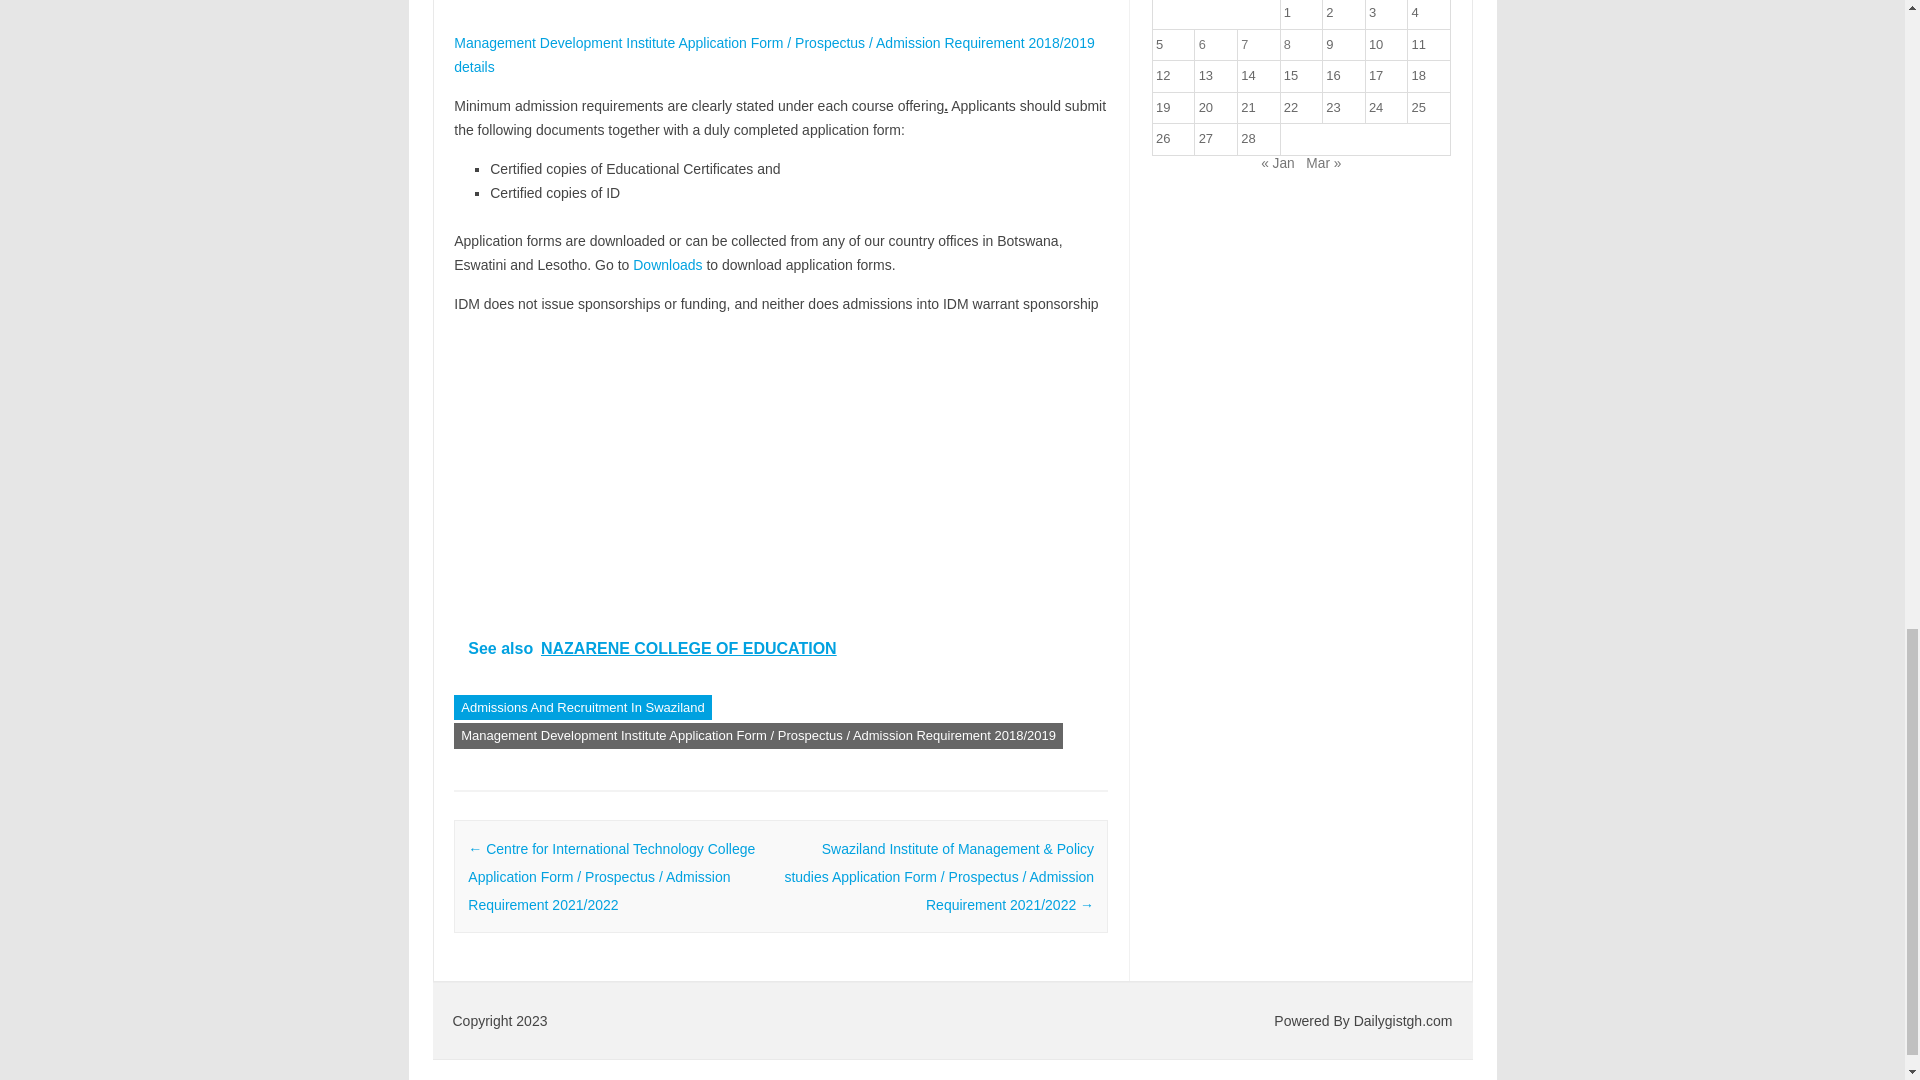  I want to click on Admissions And Recruitment In Swaziland, so click(582, 708).